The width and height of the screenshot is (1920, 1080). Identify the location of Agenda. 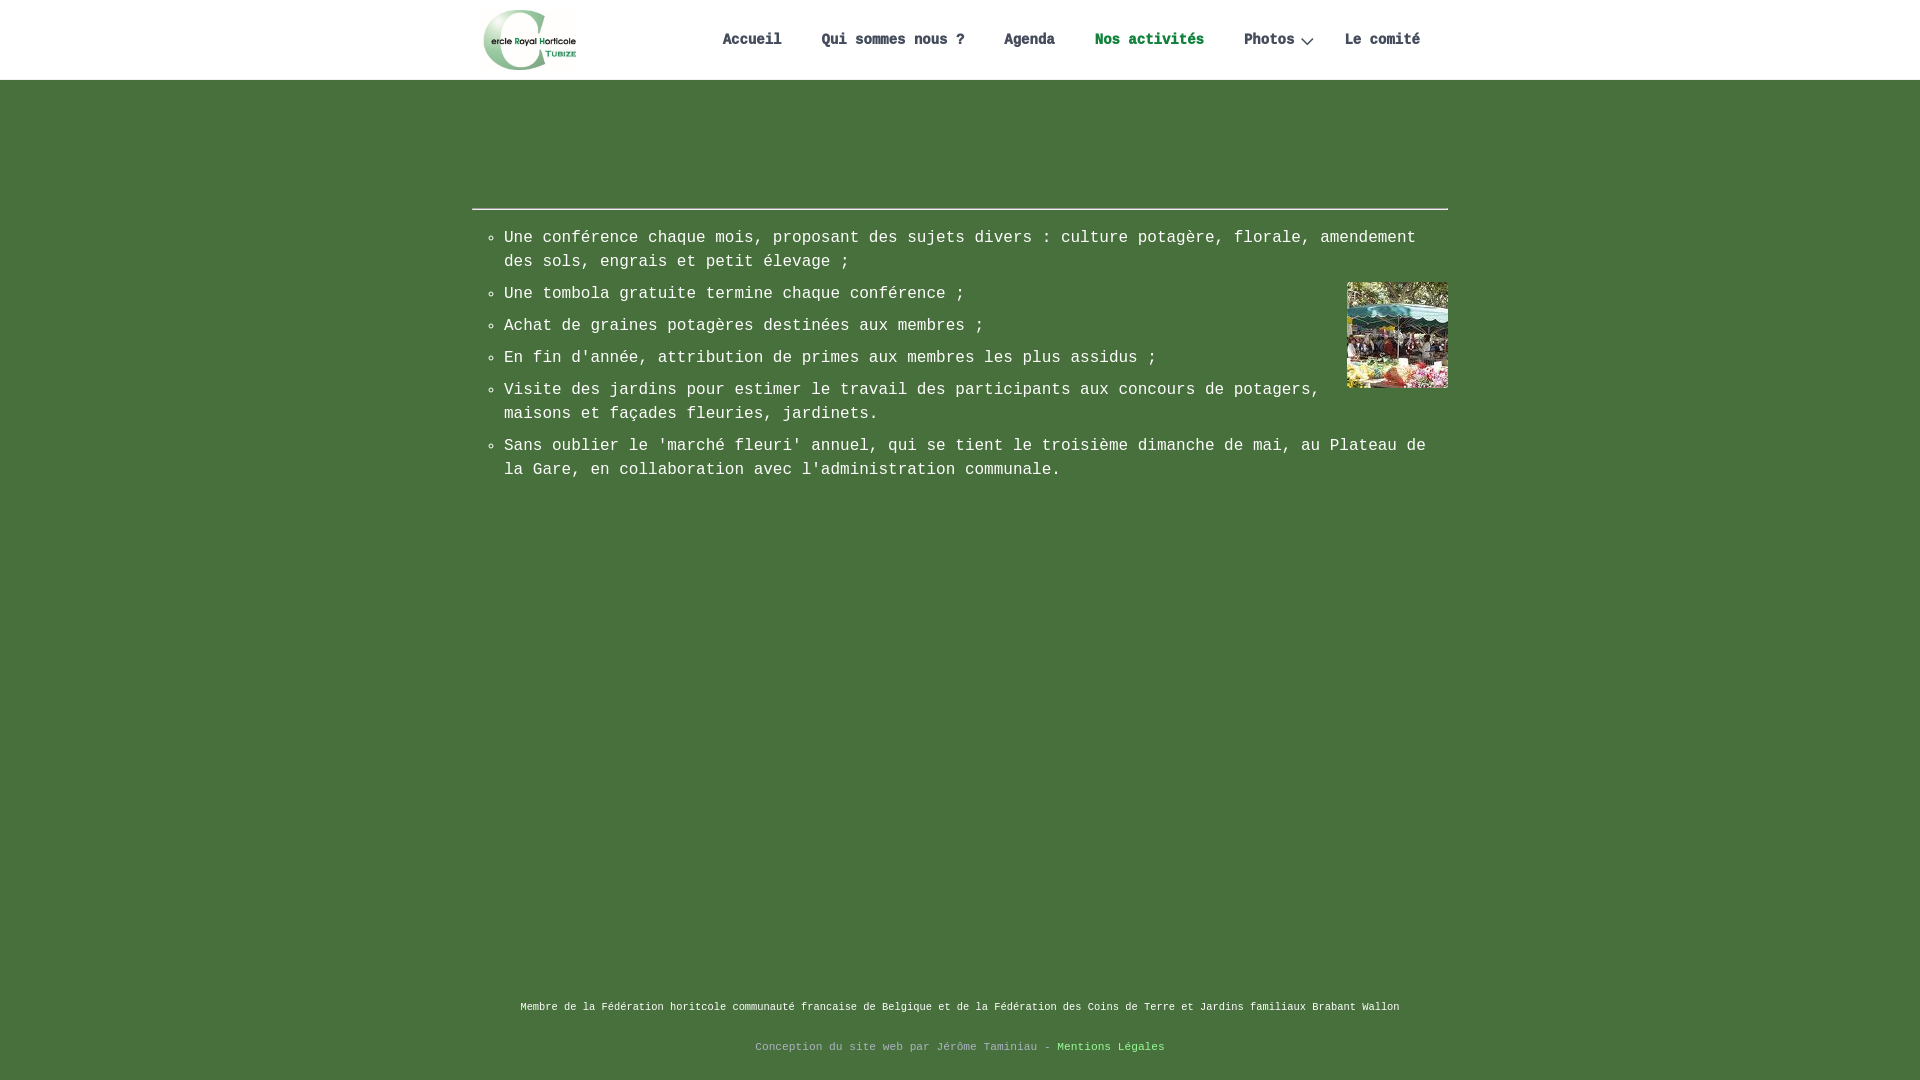
(1028, 40).